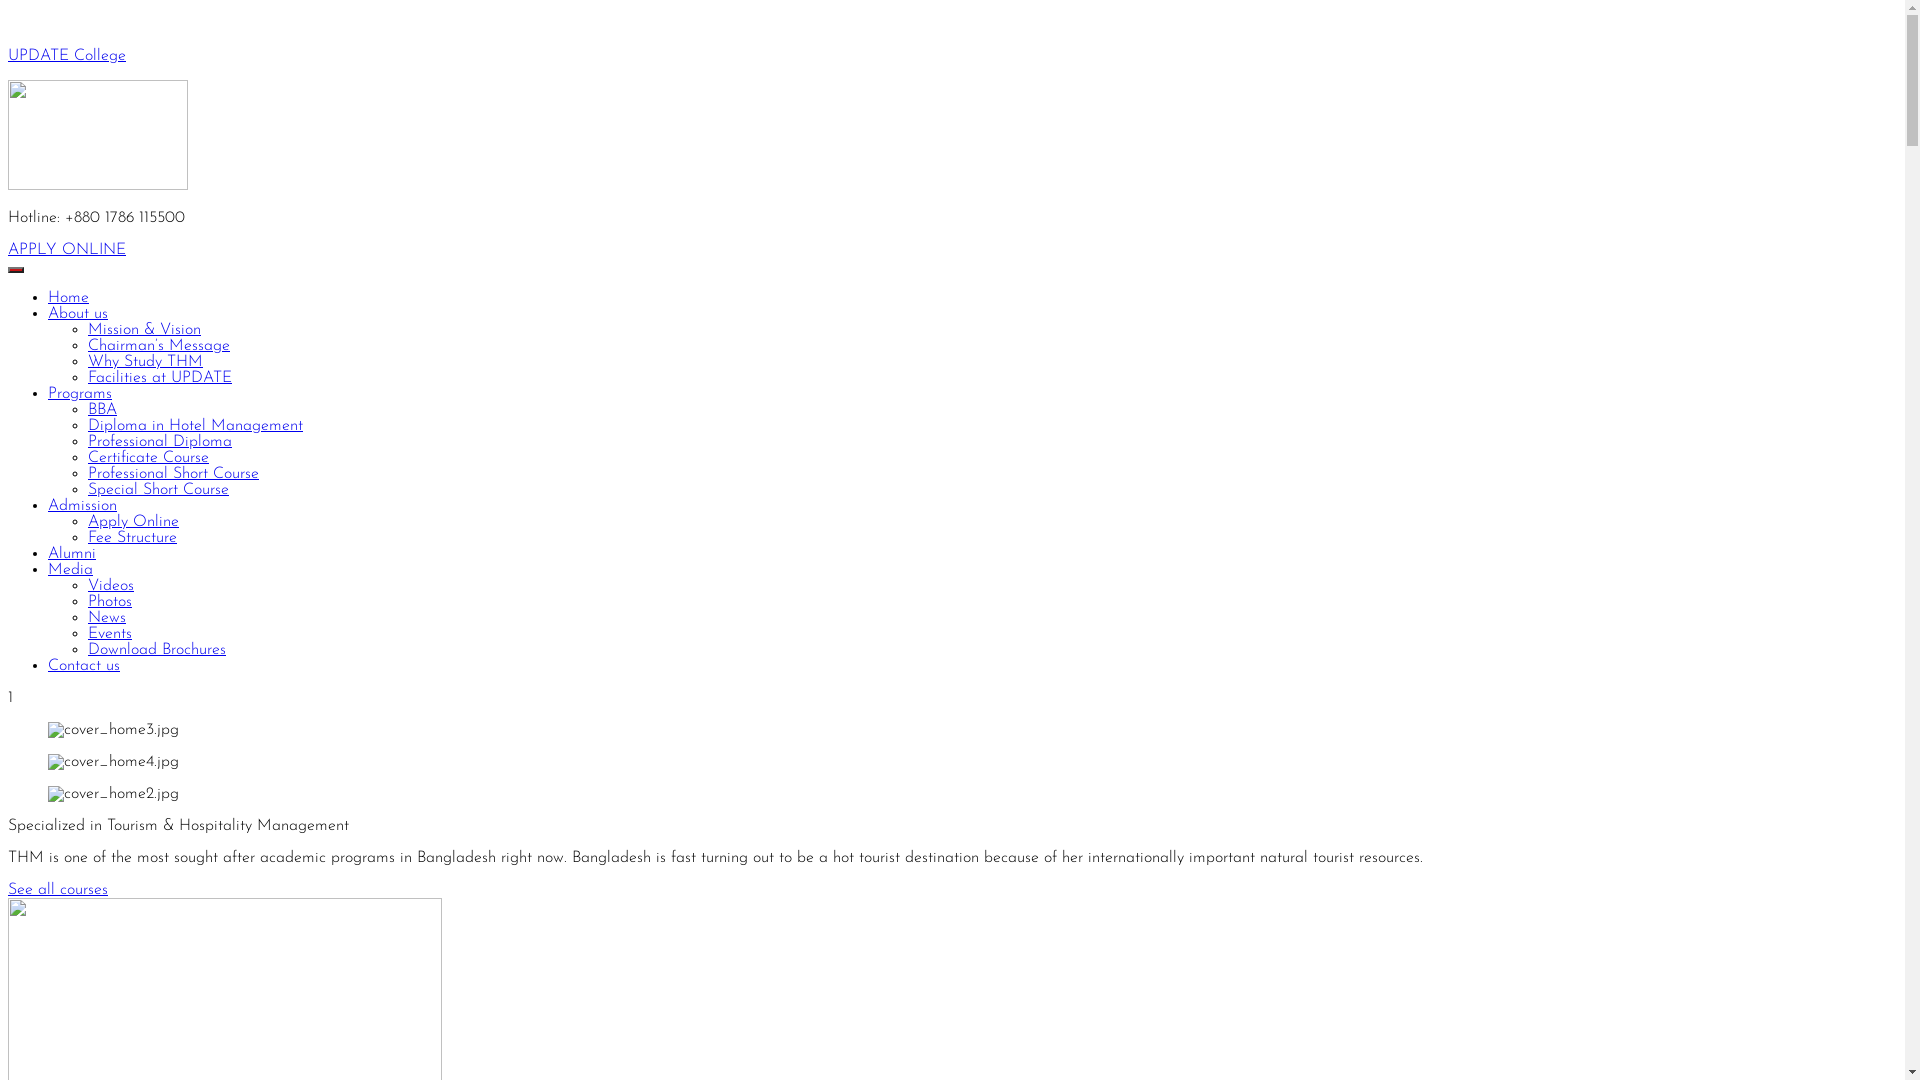 This screenshot has width=1920, height=1080. What do you see at coordinates (148, 458) in the screenshot?
I see `Certificate Course` at bounding box center [148, 458].